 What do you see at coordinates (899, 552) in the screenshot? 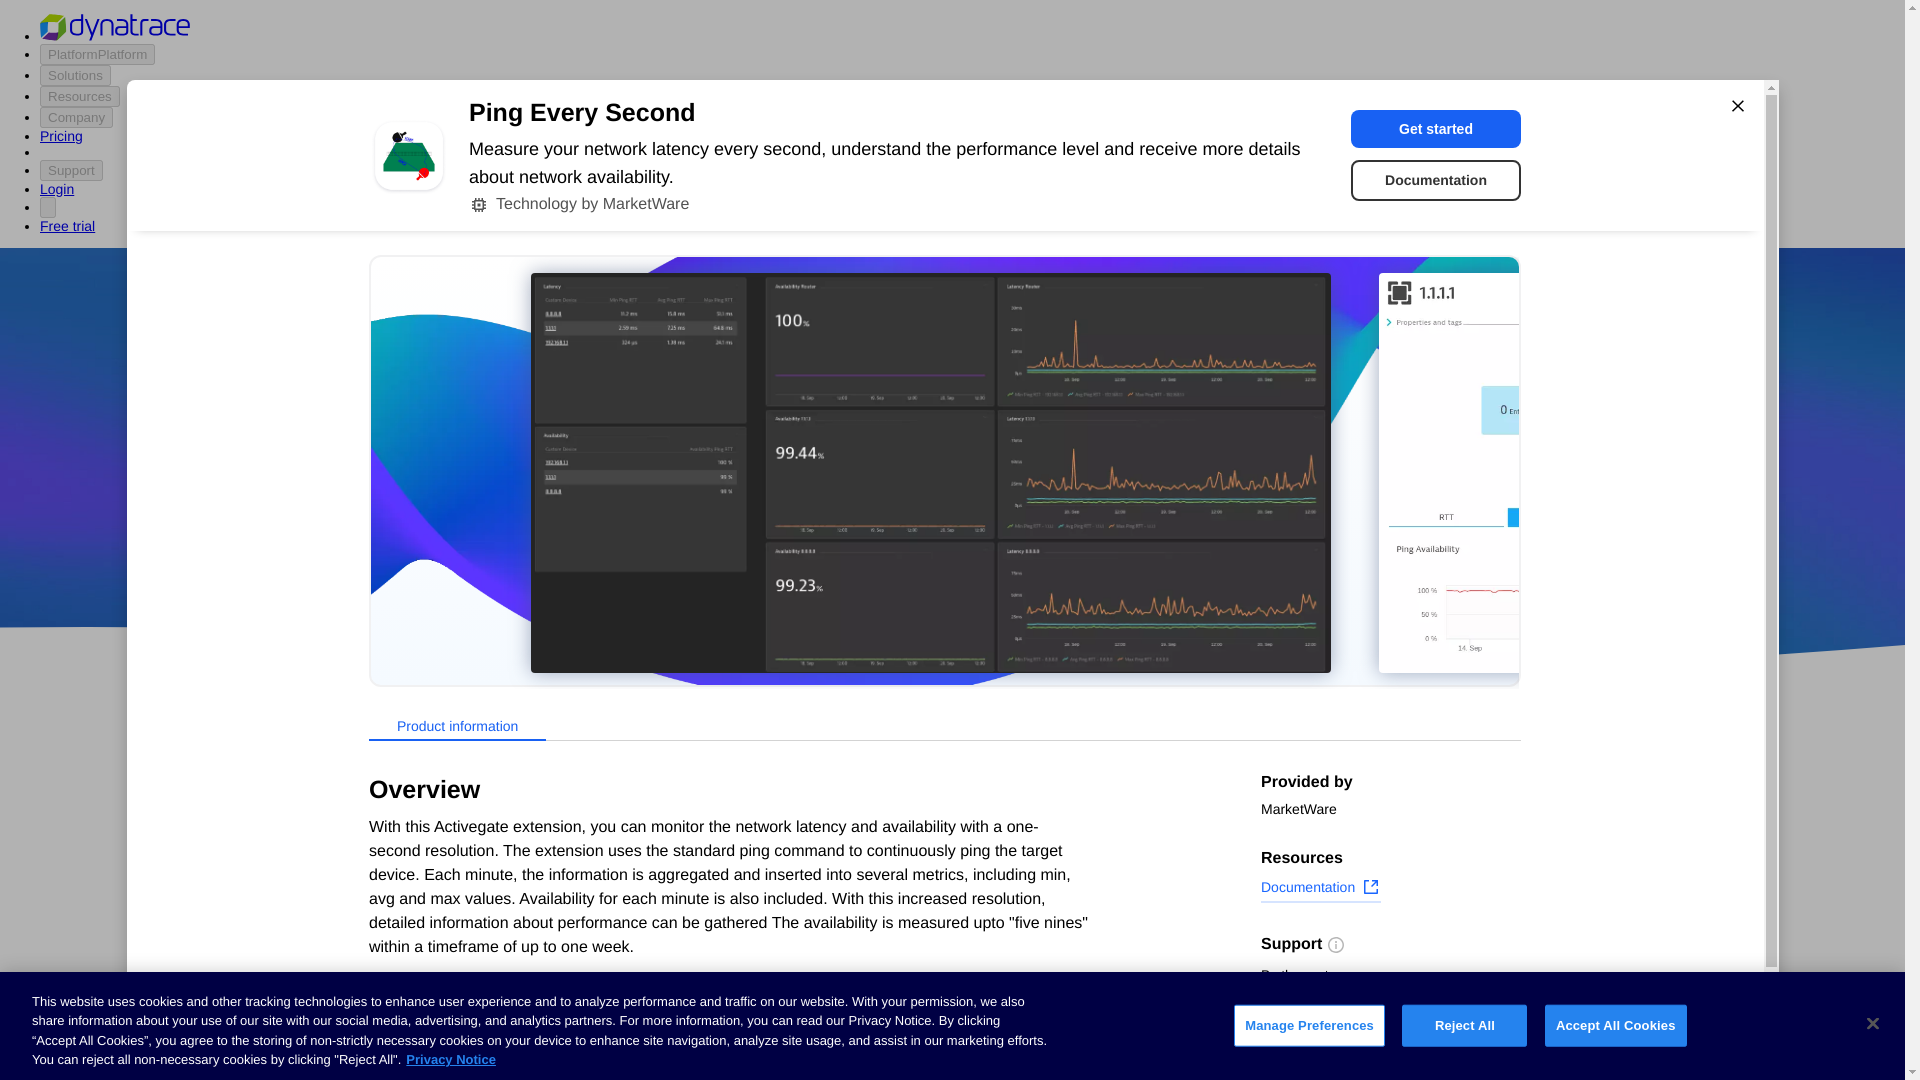
I see `Azure` at bounding box center [899, 552].